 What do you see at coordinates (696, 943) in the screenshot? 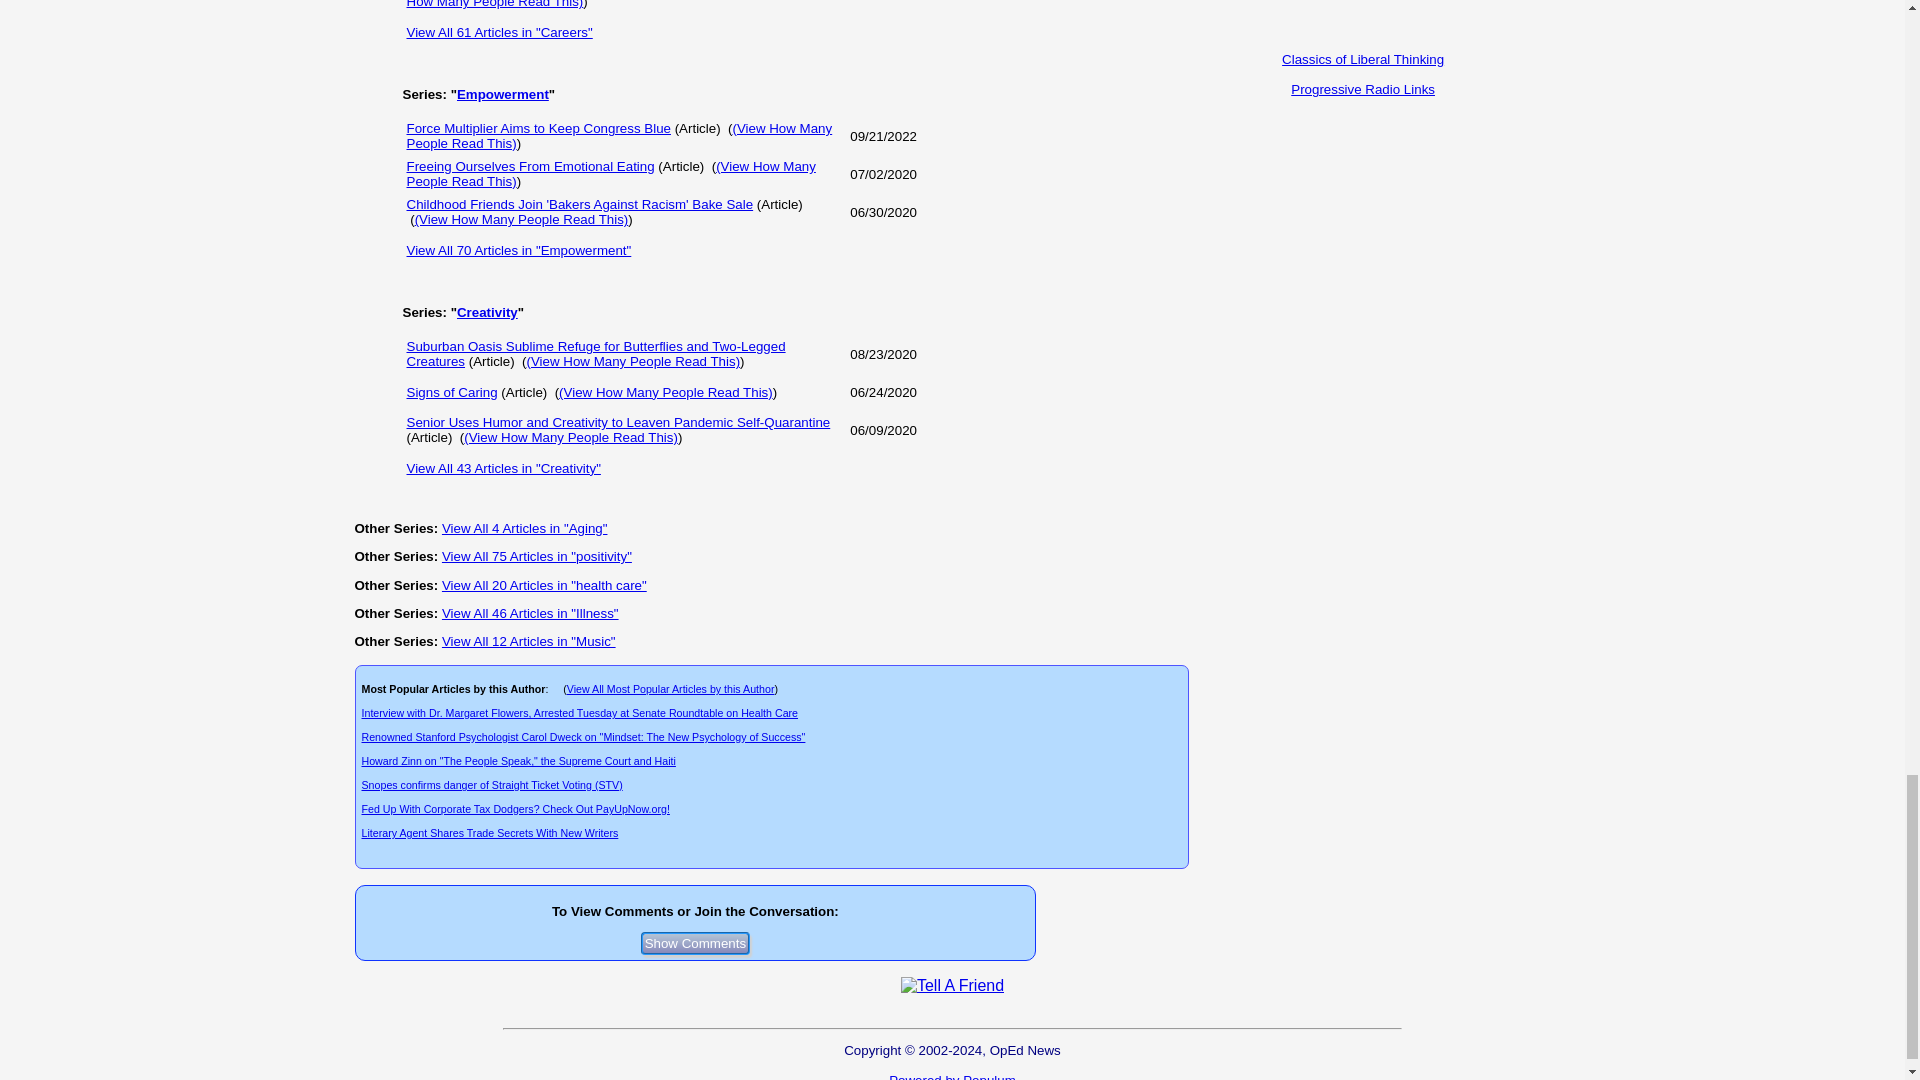
I see `Show Comments` at bounding box center [696, 943].